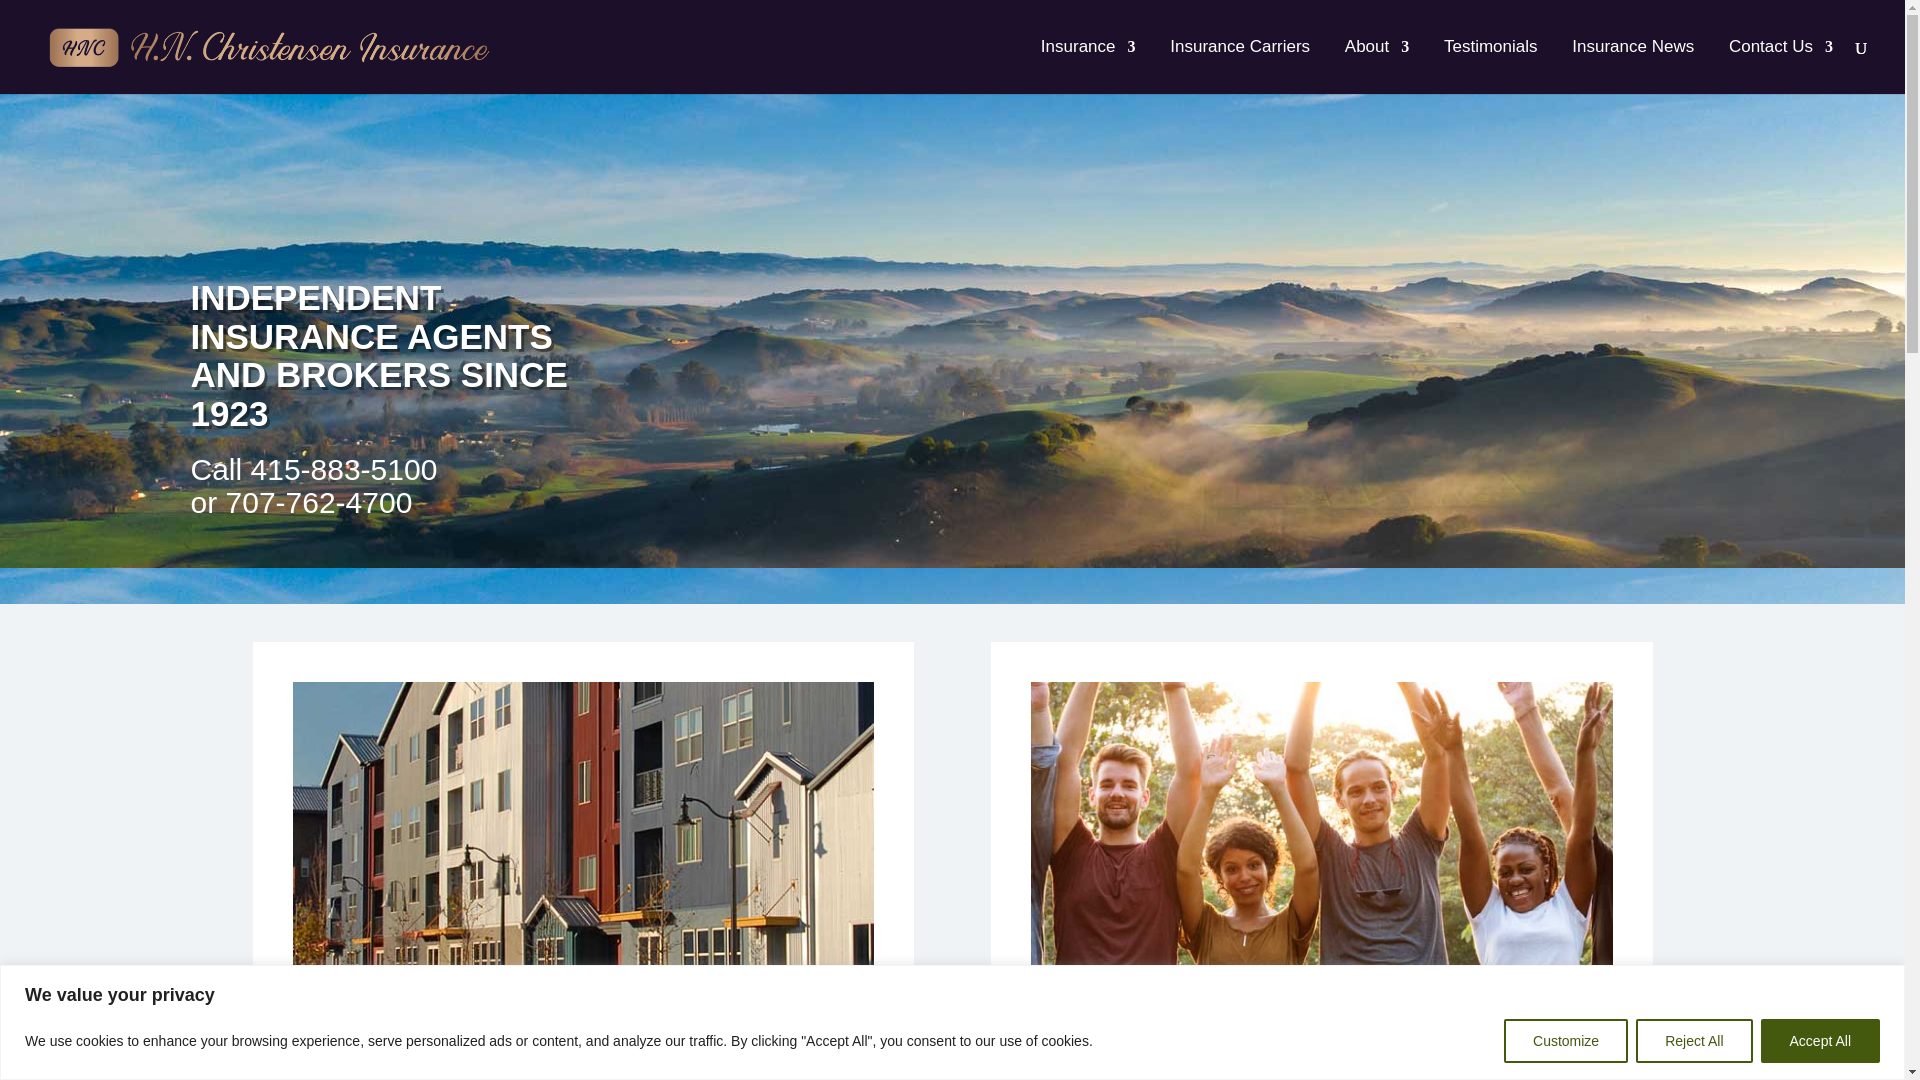  I want to click on Insurance News, so click(1632, 66).